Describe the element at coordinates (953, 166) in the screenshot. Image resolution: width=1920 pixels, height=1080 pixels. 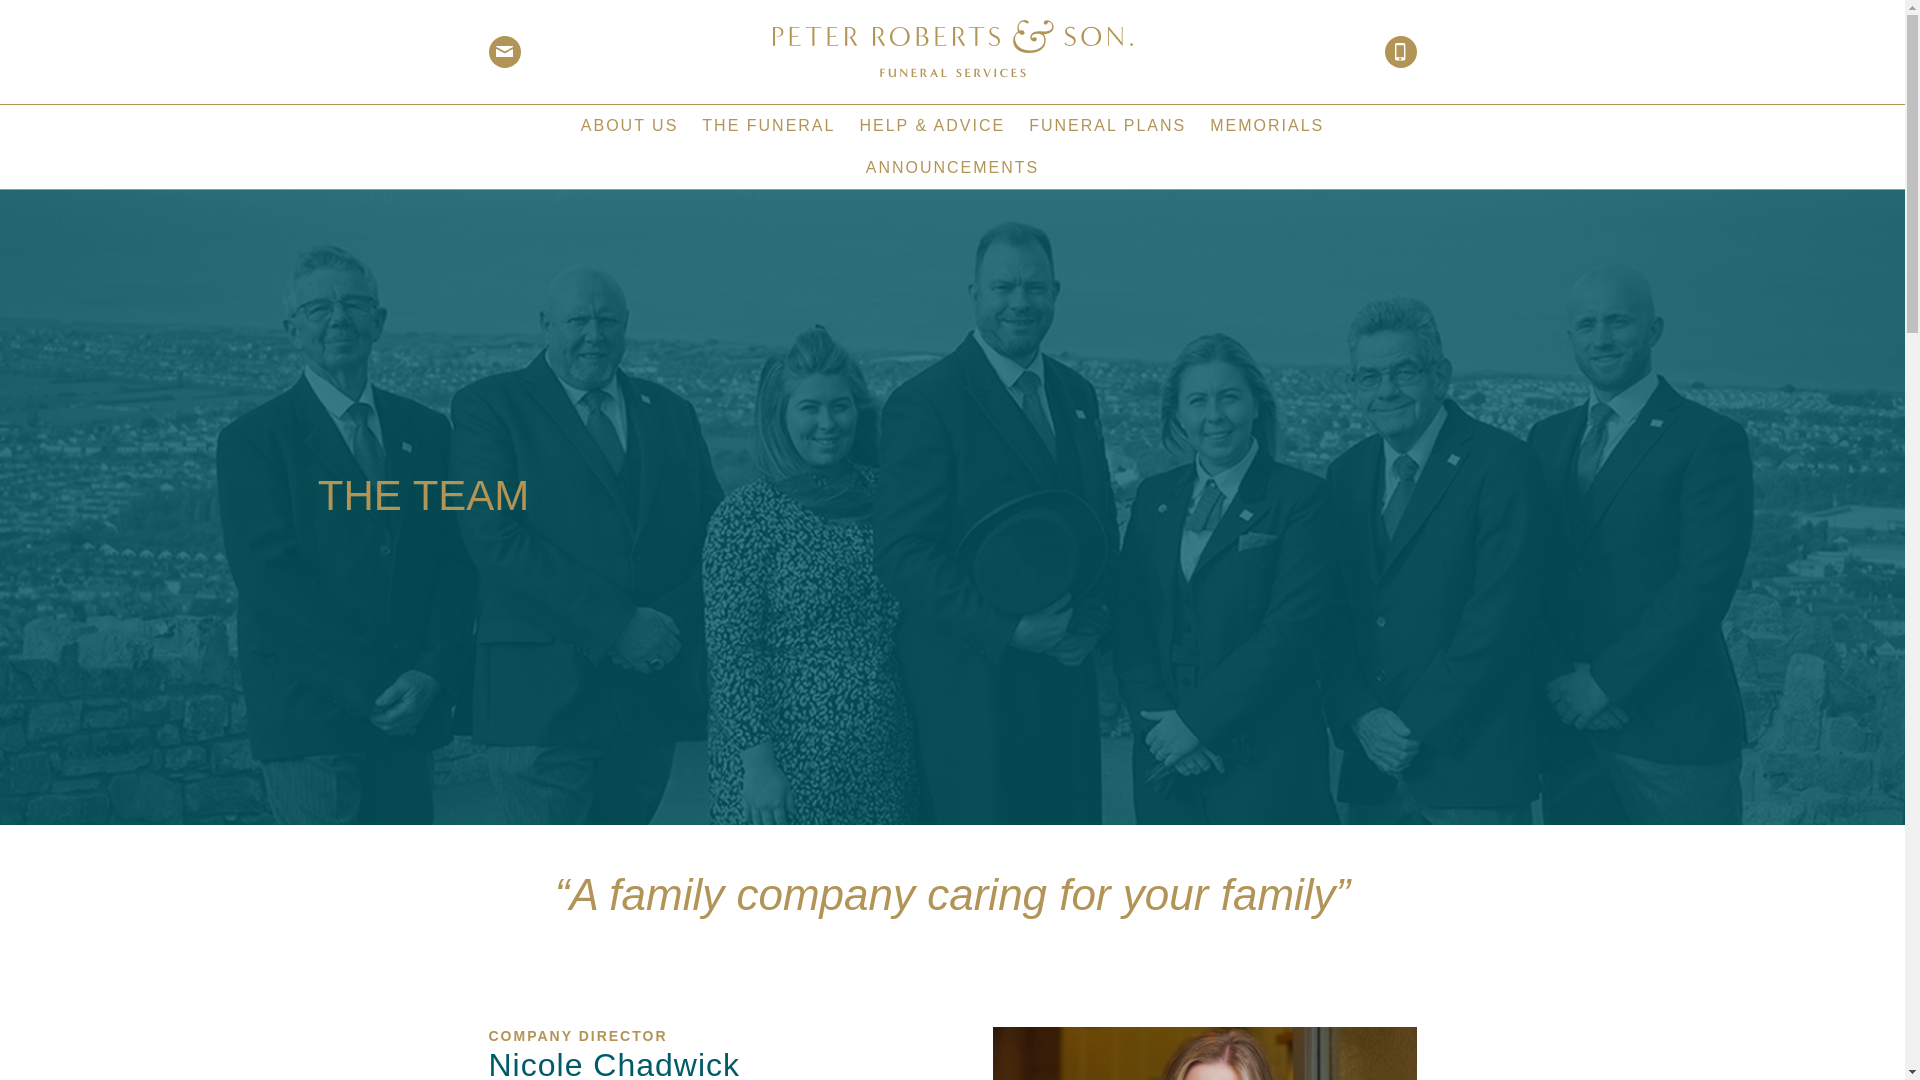
I see `ANNOUNCEMENTS` at that location.